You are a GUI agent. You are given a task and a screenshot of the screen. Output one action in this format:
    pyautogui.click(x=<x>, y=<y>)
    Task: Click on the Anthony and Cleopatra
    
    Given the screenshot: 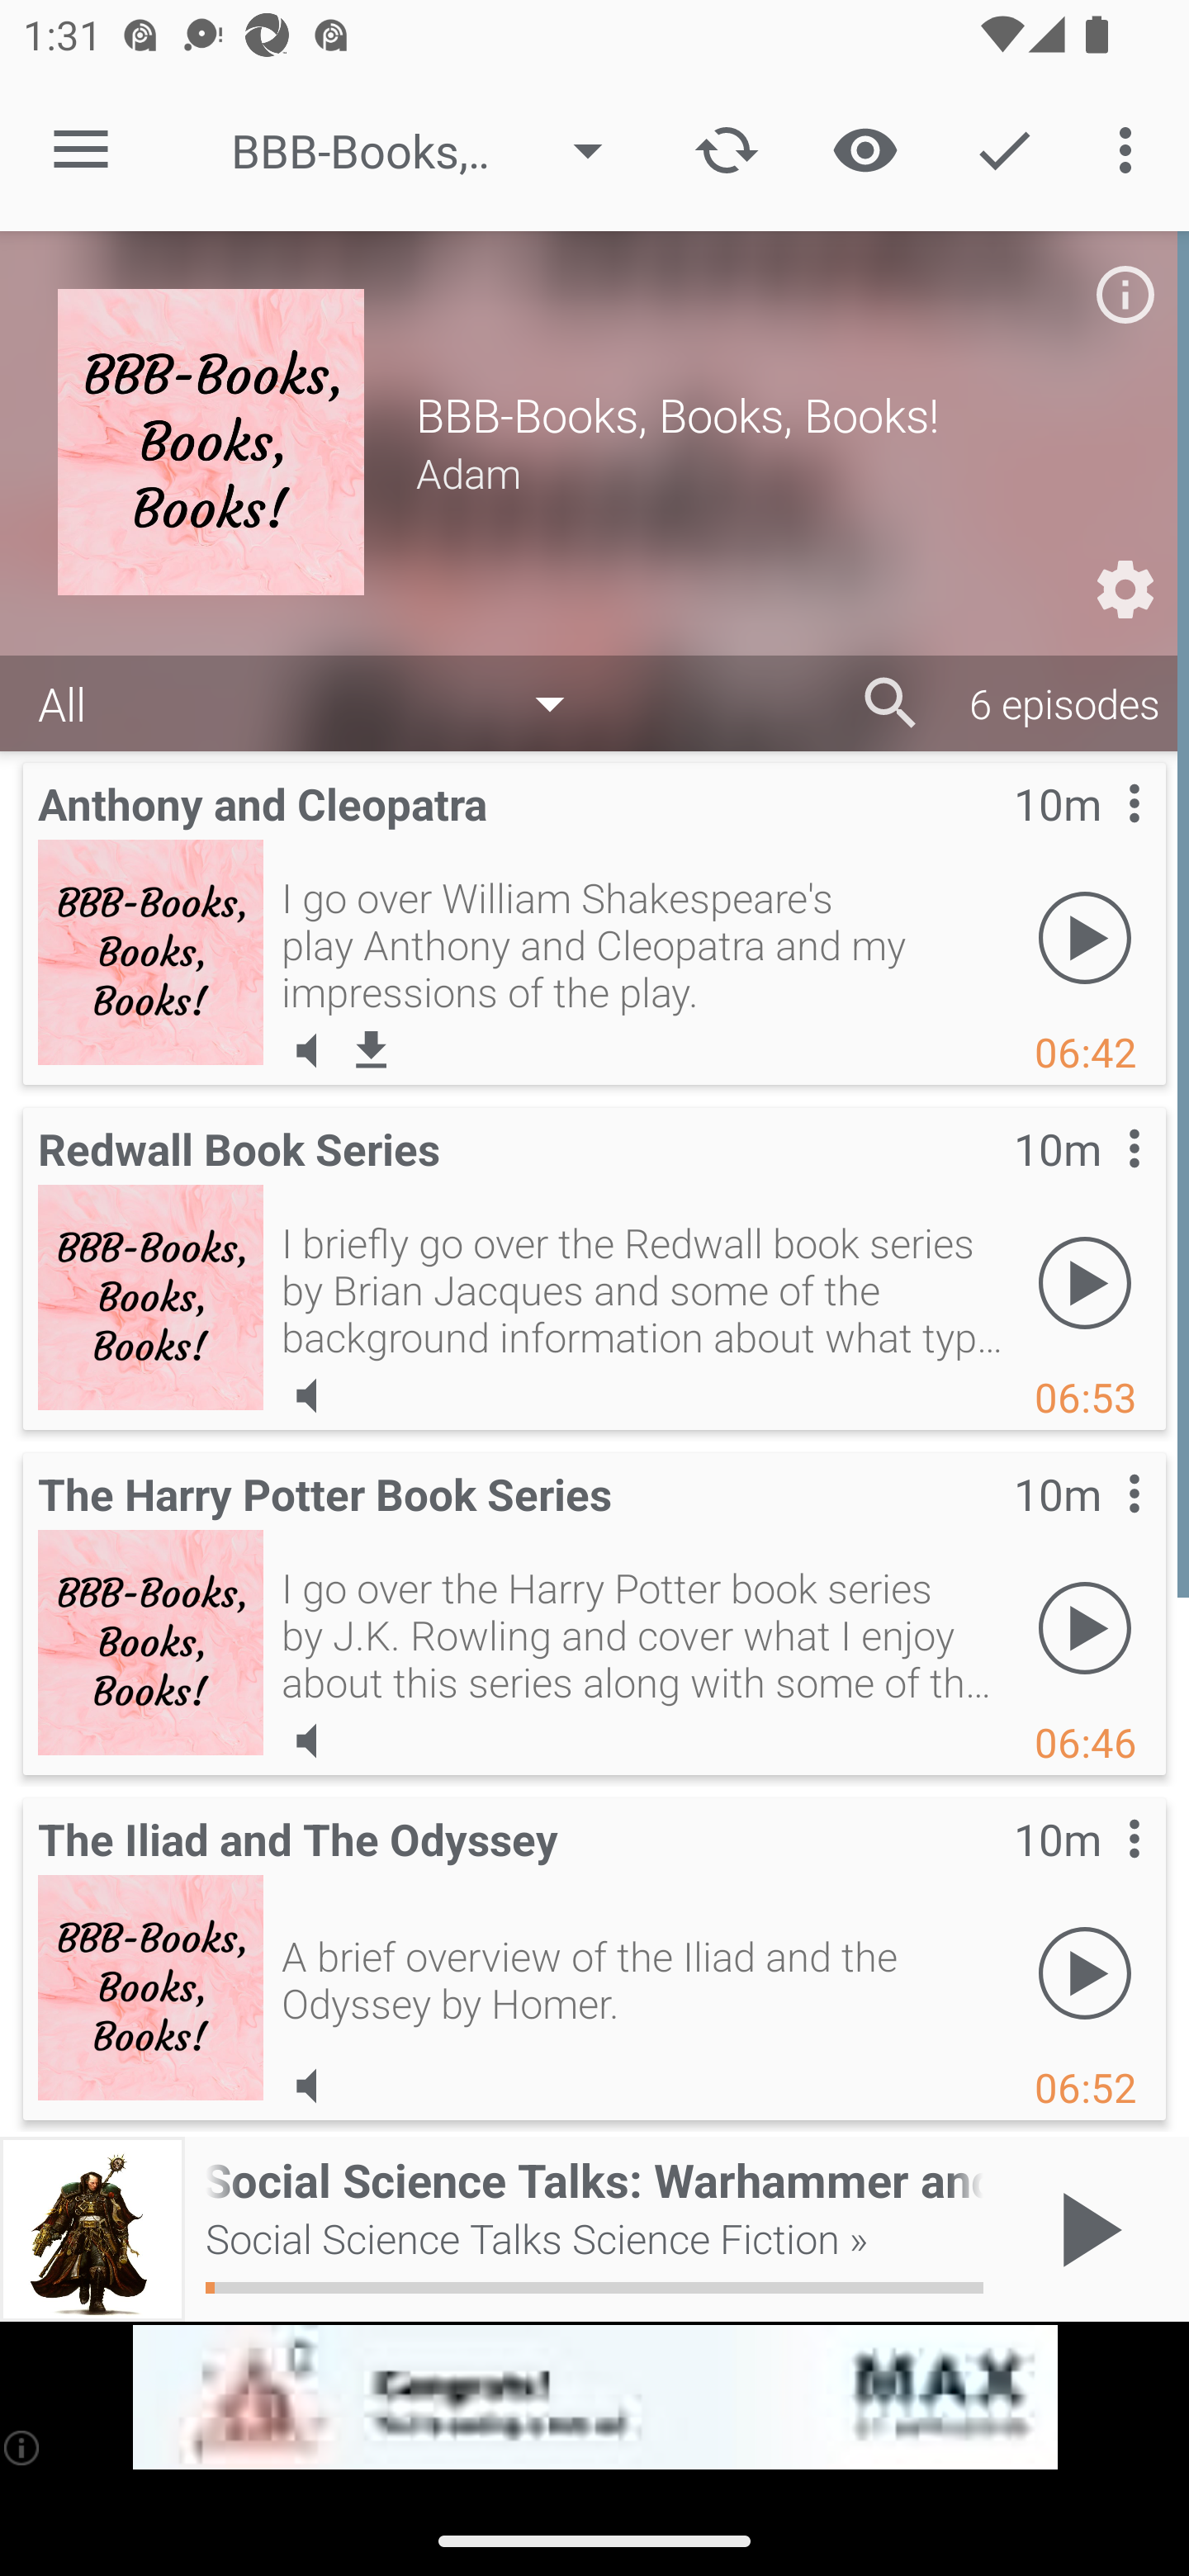 What is the action you would take?
    pyautogui.click(x=150, y=951)
    